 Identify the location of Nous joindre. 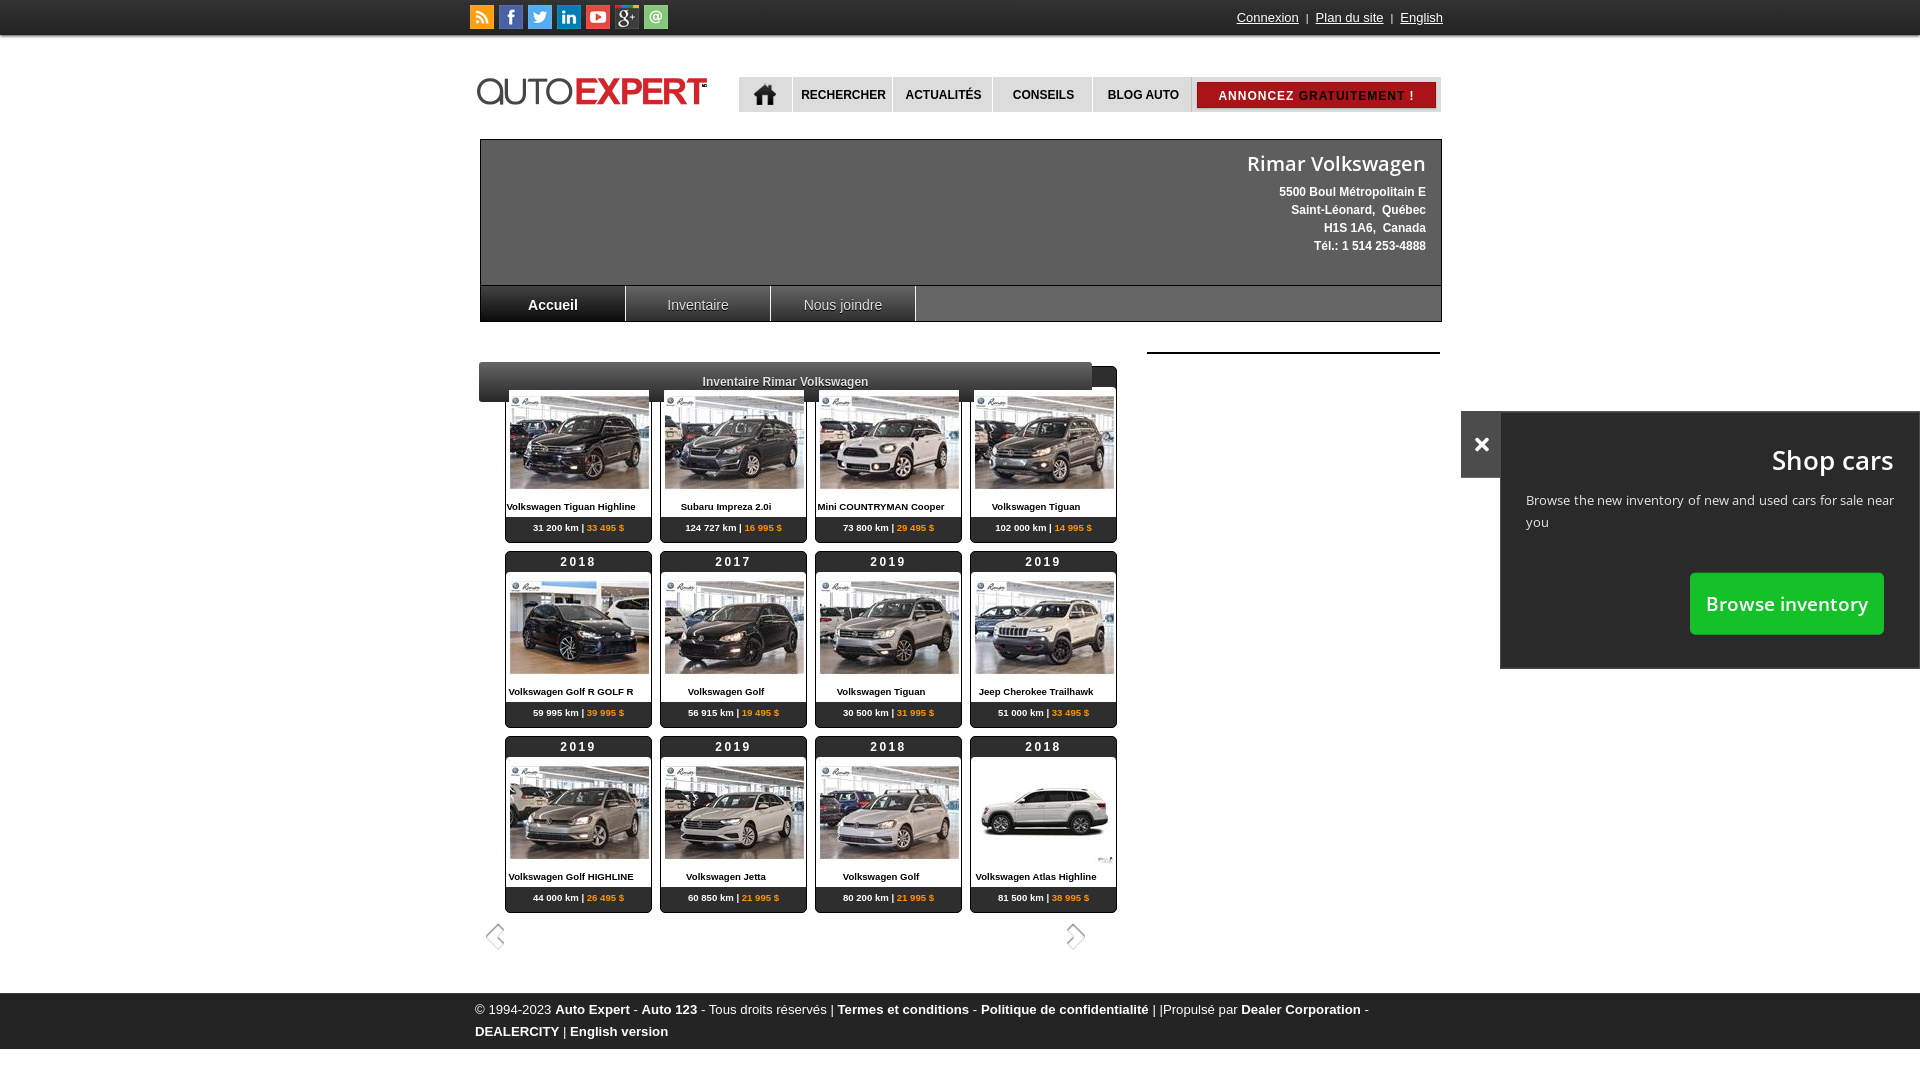
(844, 304).